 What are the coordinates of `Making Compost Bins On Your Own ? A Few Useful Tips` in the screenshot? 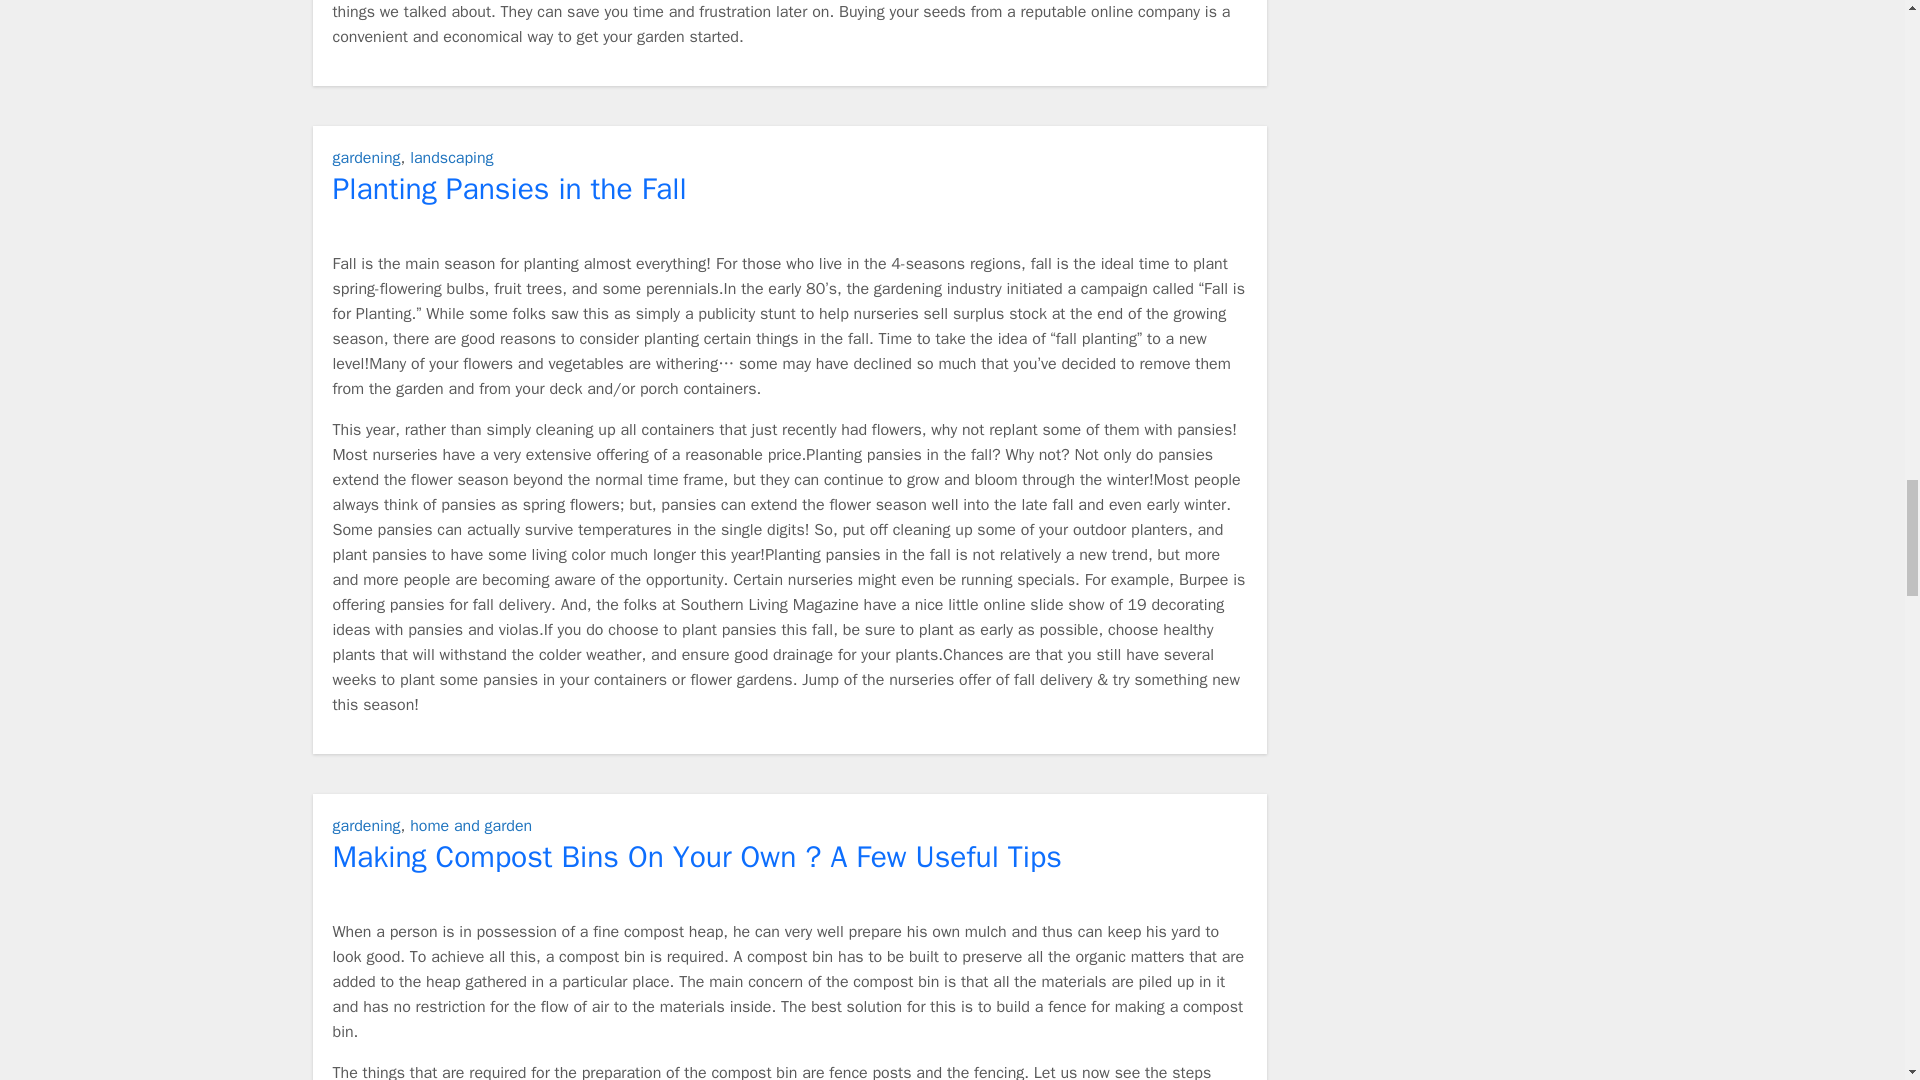 It's located at (696, 856).